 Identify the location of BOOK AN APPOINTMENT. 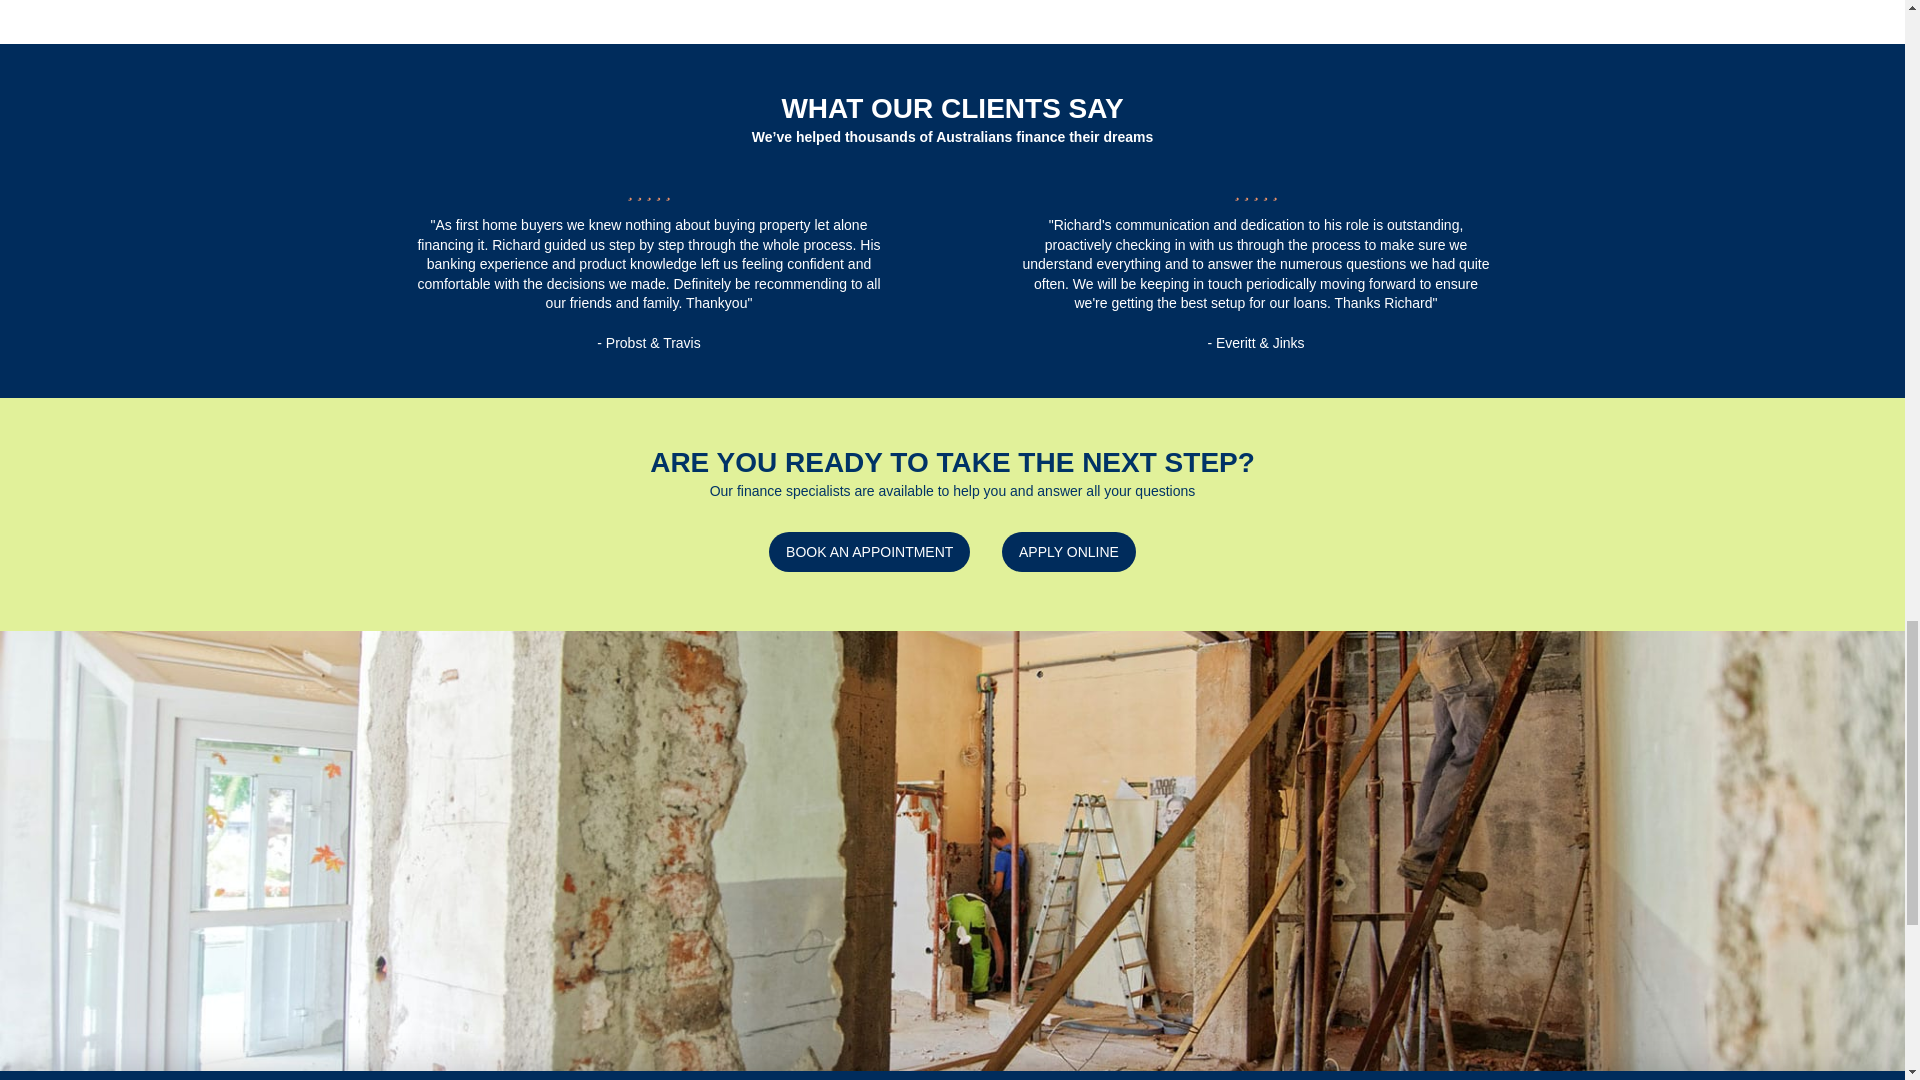
(869, 552).